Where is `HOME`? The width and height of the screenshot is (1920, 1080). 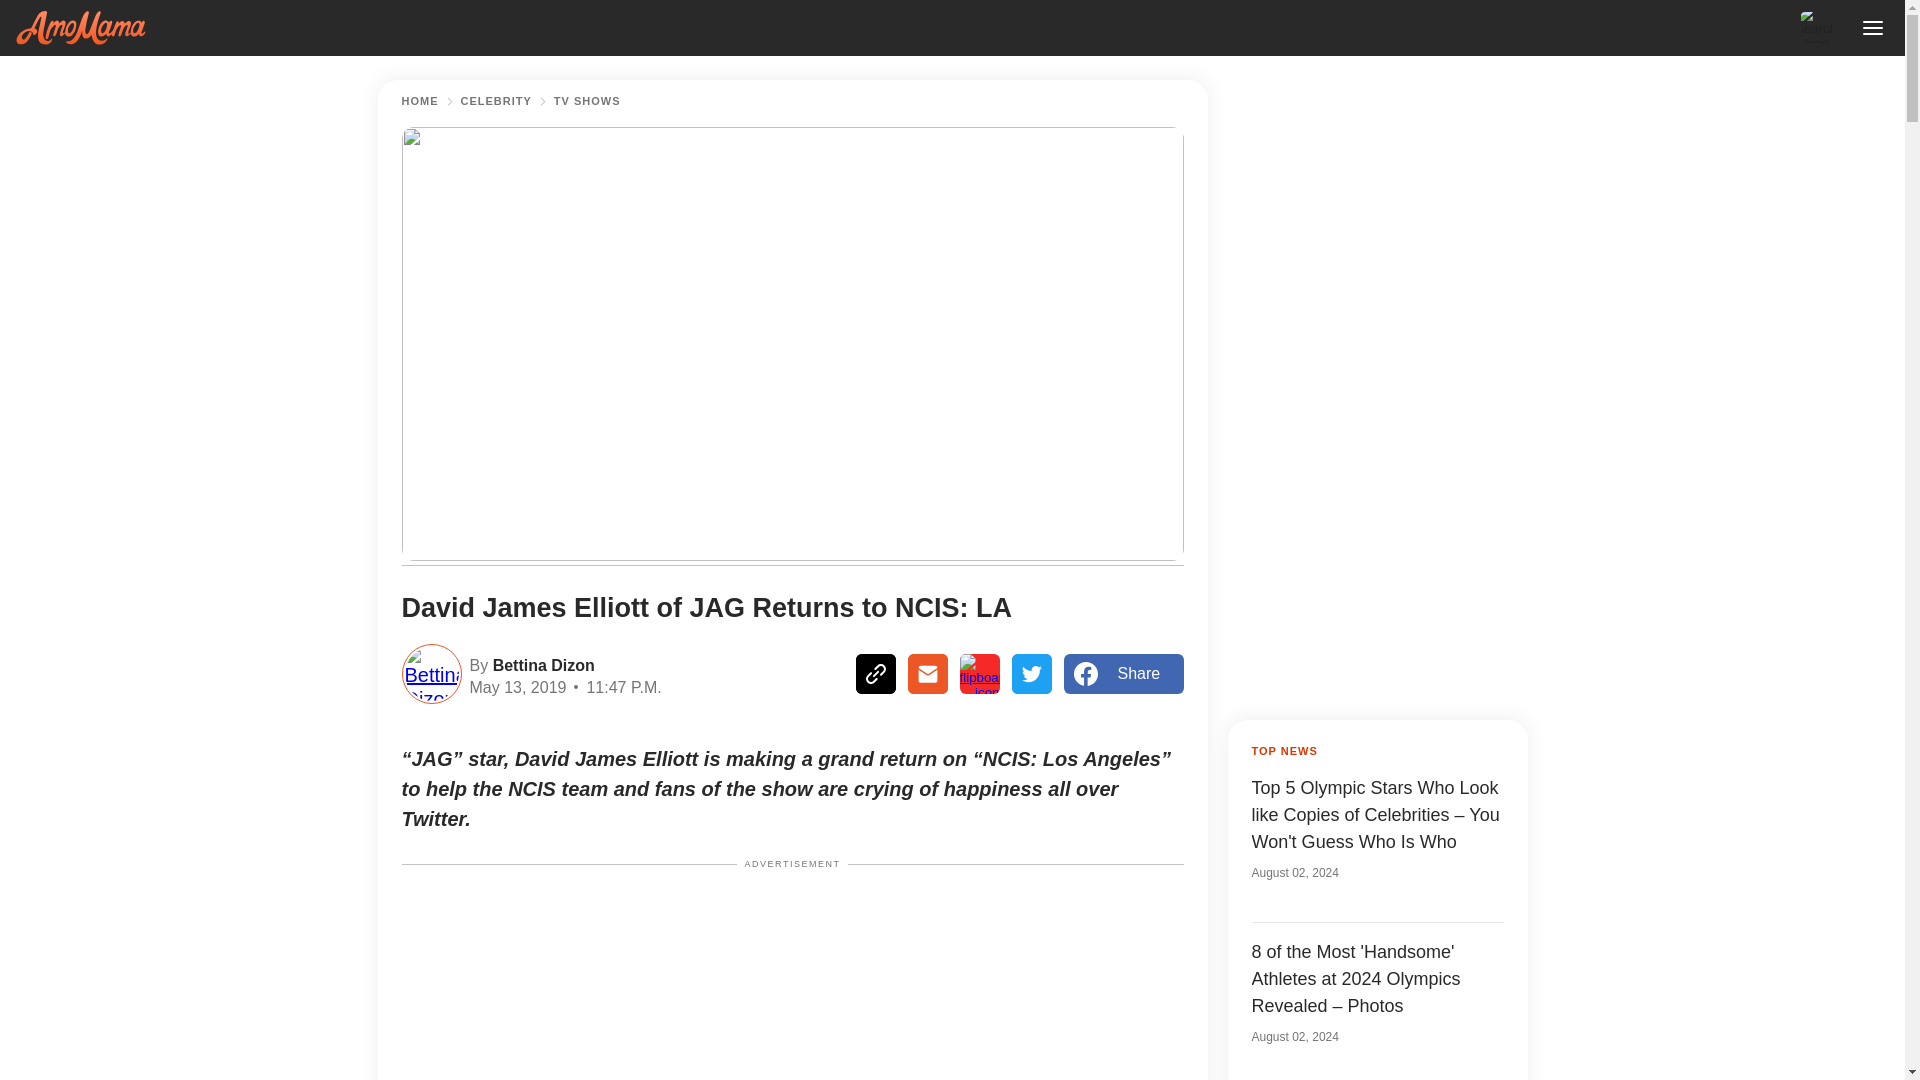
HOME is located at coordinates (420, 101).